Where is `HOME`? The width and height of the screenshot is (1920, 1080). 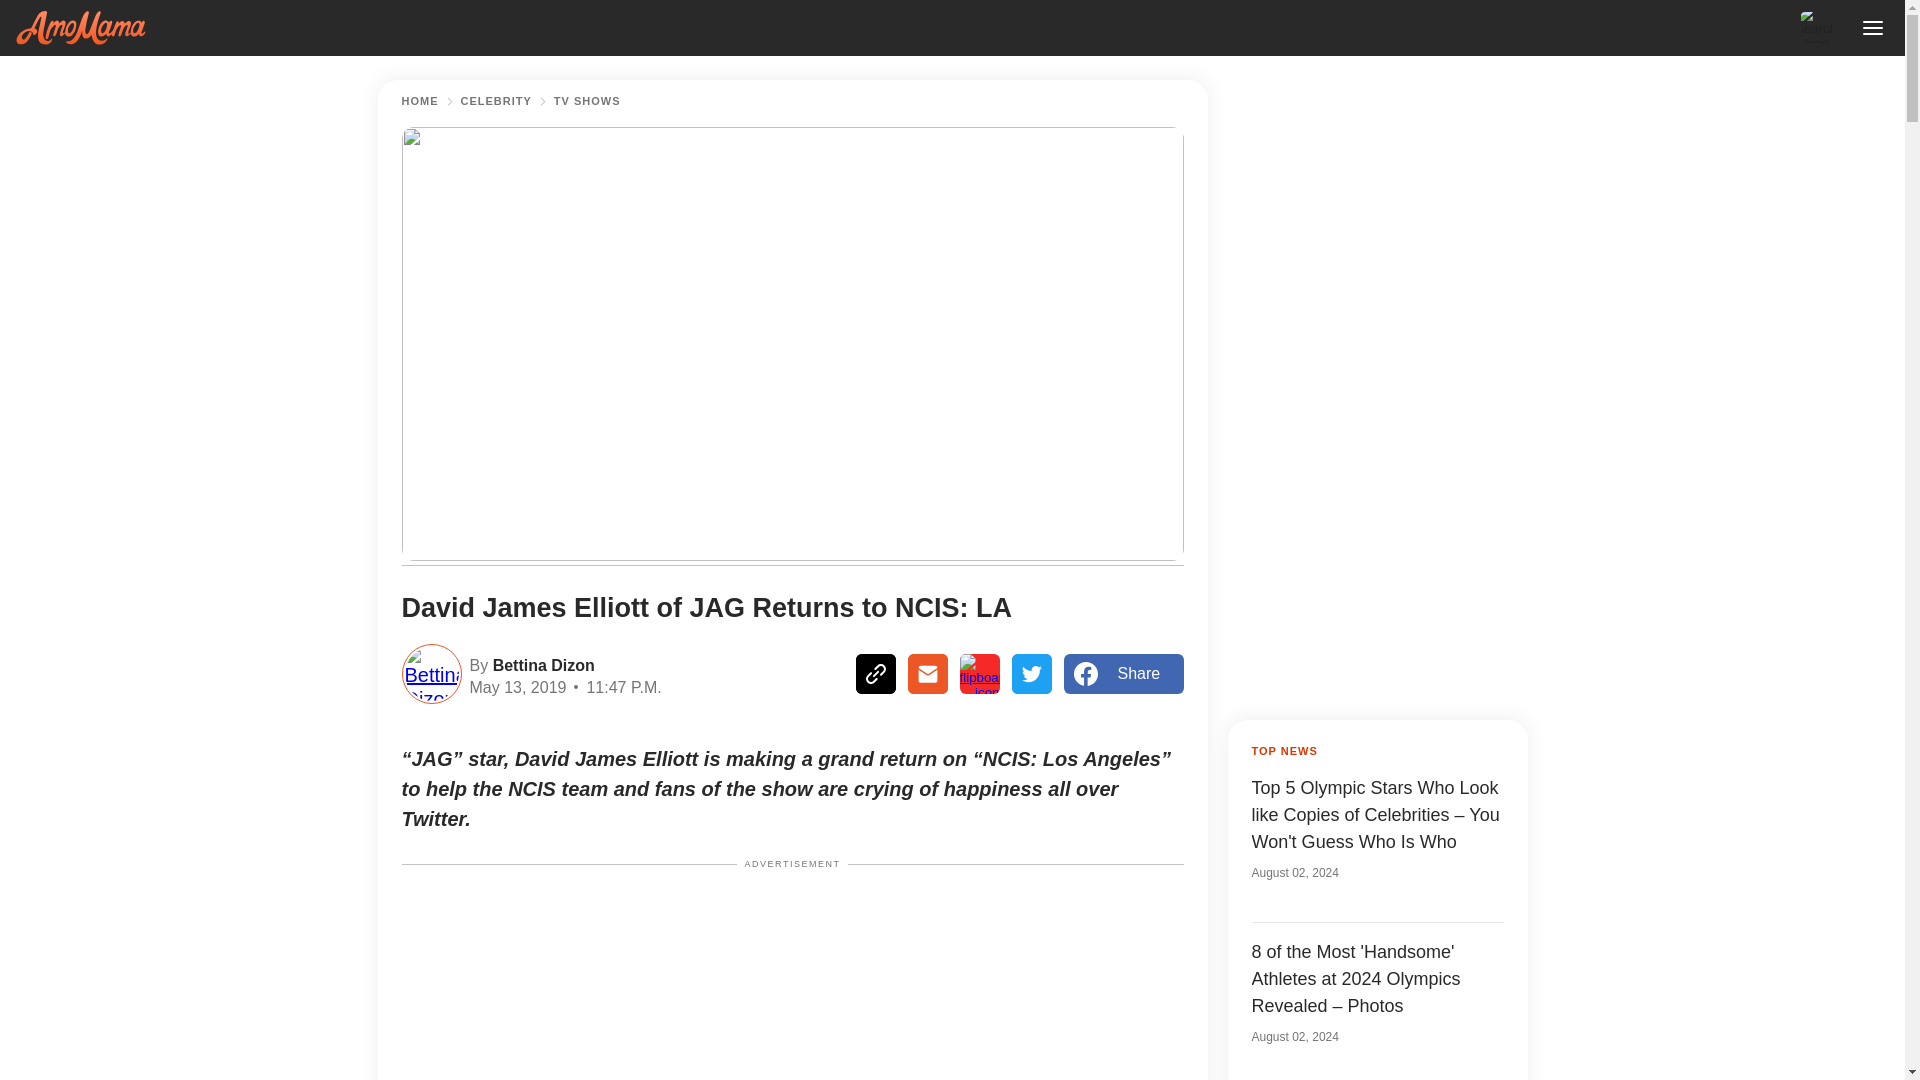
HOME is located at coordinates (420, 101).